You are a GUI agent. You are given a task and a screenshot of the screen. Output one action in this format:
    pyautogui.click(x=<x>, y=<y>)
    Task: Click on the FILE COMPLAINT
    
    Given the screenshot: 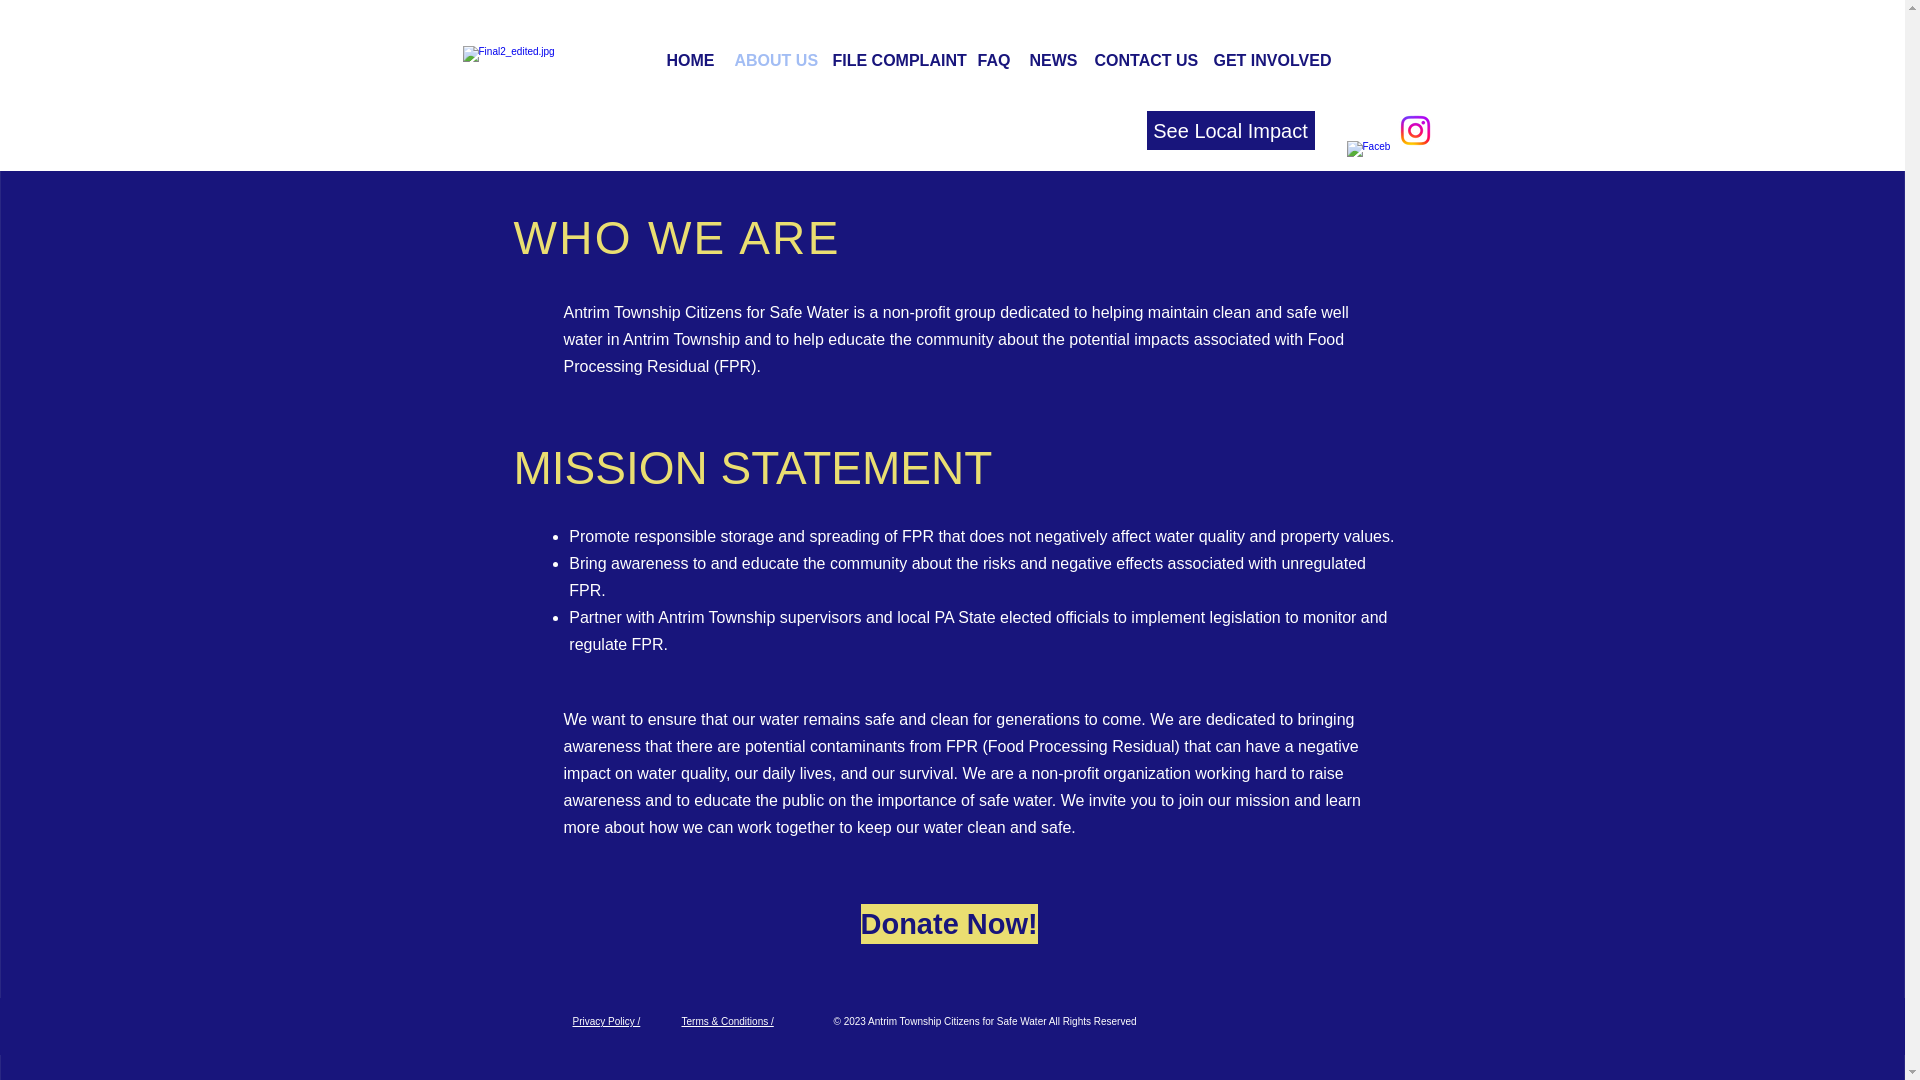 What is the action you would take?
    pyautogui.click(x=894, y=60)
    